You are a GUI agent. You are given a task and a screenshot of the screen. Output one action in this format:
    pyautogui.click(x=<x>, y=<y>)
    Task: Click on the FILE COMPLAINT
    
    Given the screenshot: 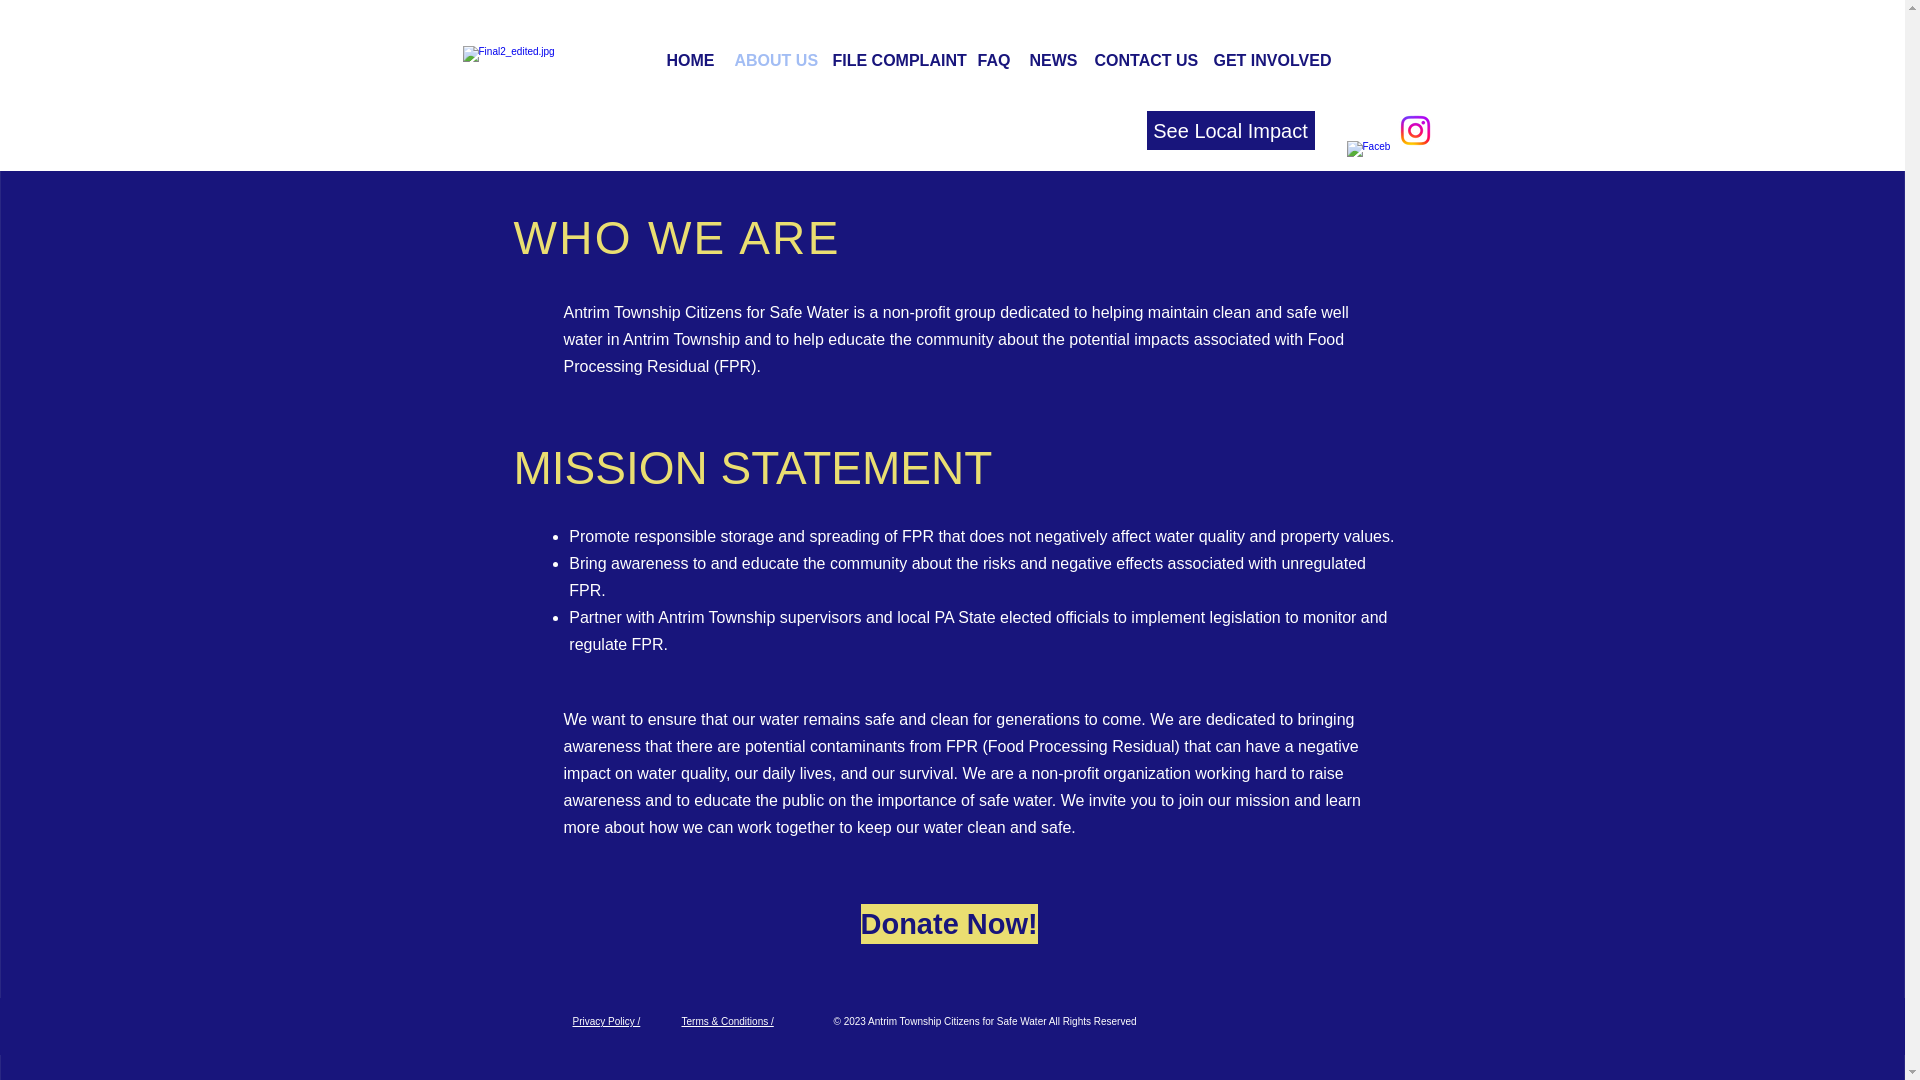 What is the action you would take?
    pyautogui.click(x=894, y=60)
    